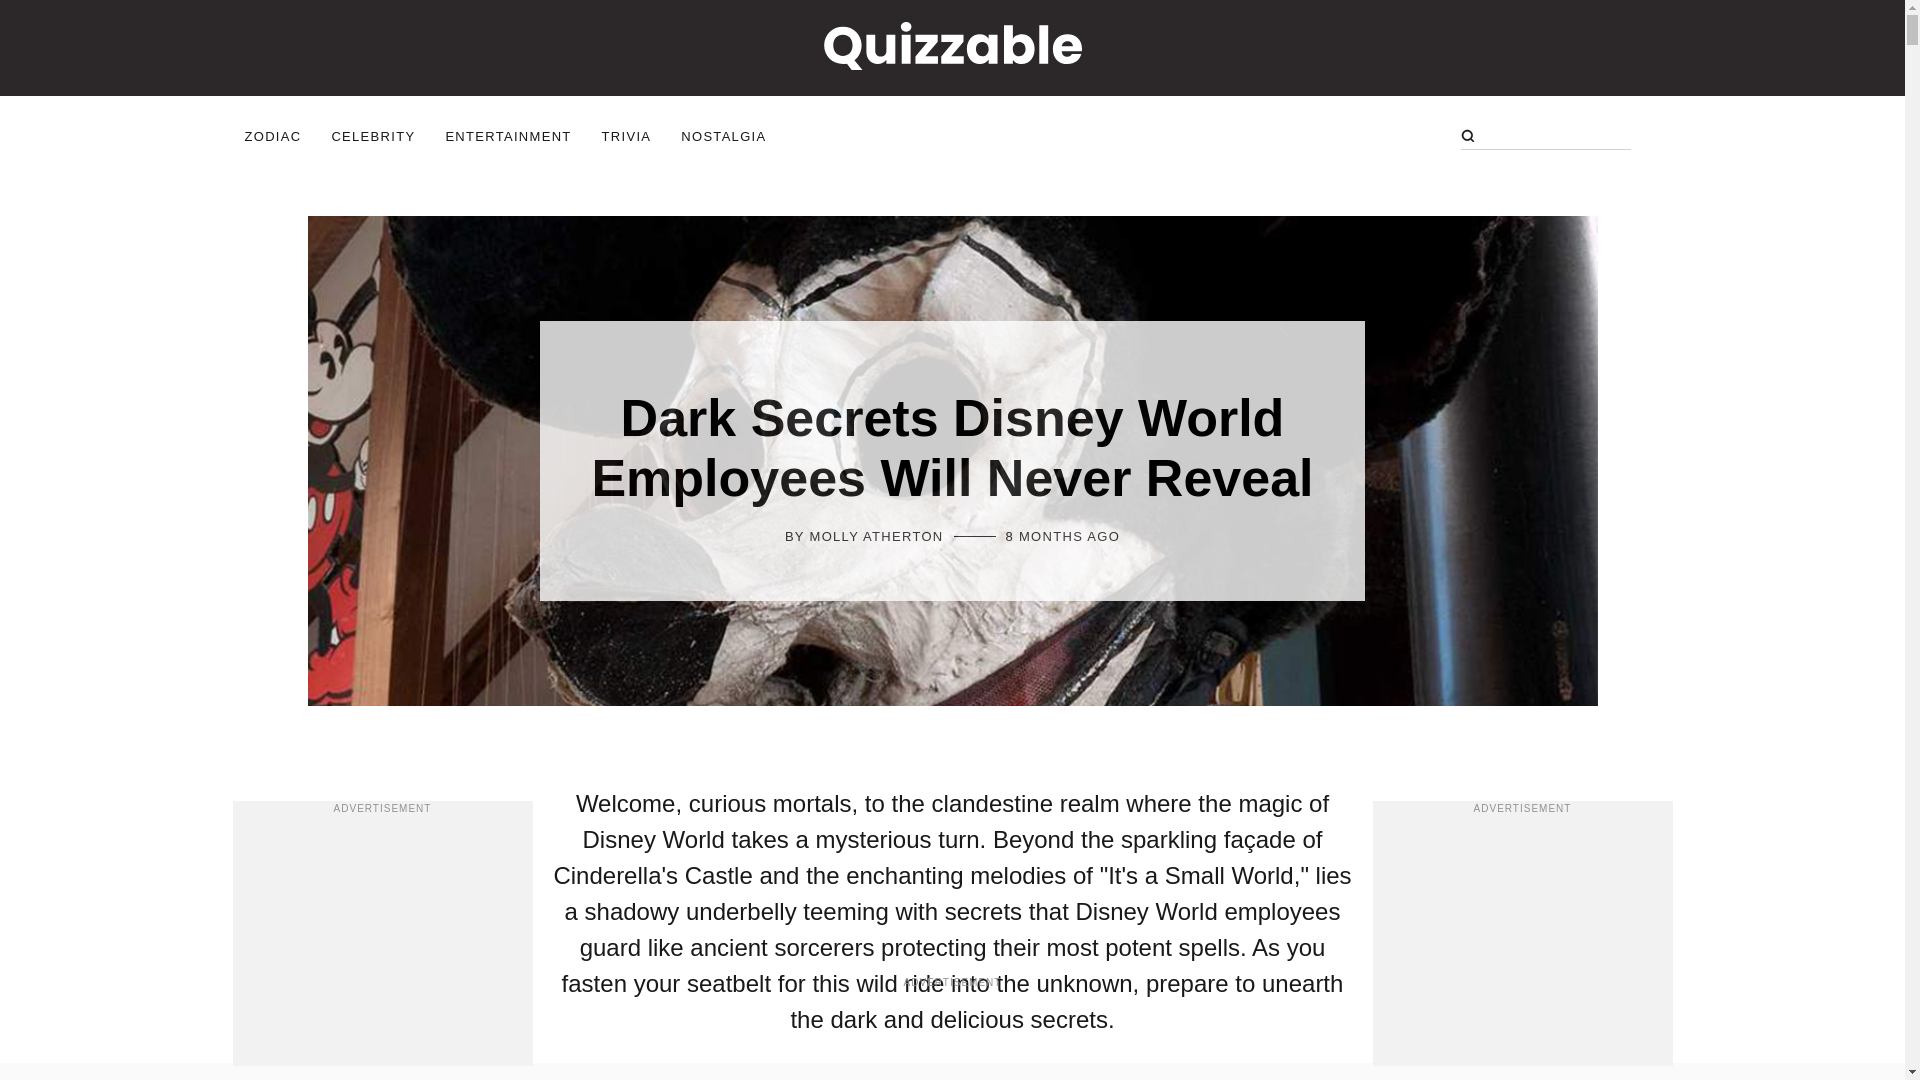 This screenshot has width=1920, height=1080. I want to click on ZODIAC, so click(272, 135).